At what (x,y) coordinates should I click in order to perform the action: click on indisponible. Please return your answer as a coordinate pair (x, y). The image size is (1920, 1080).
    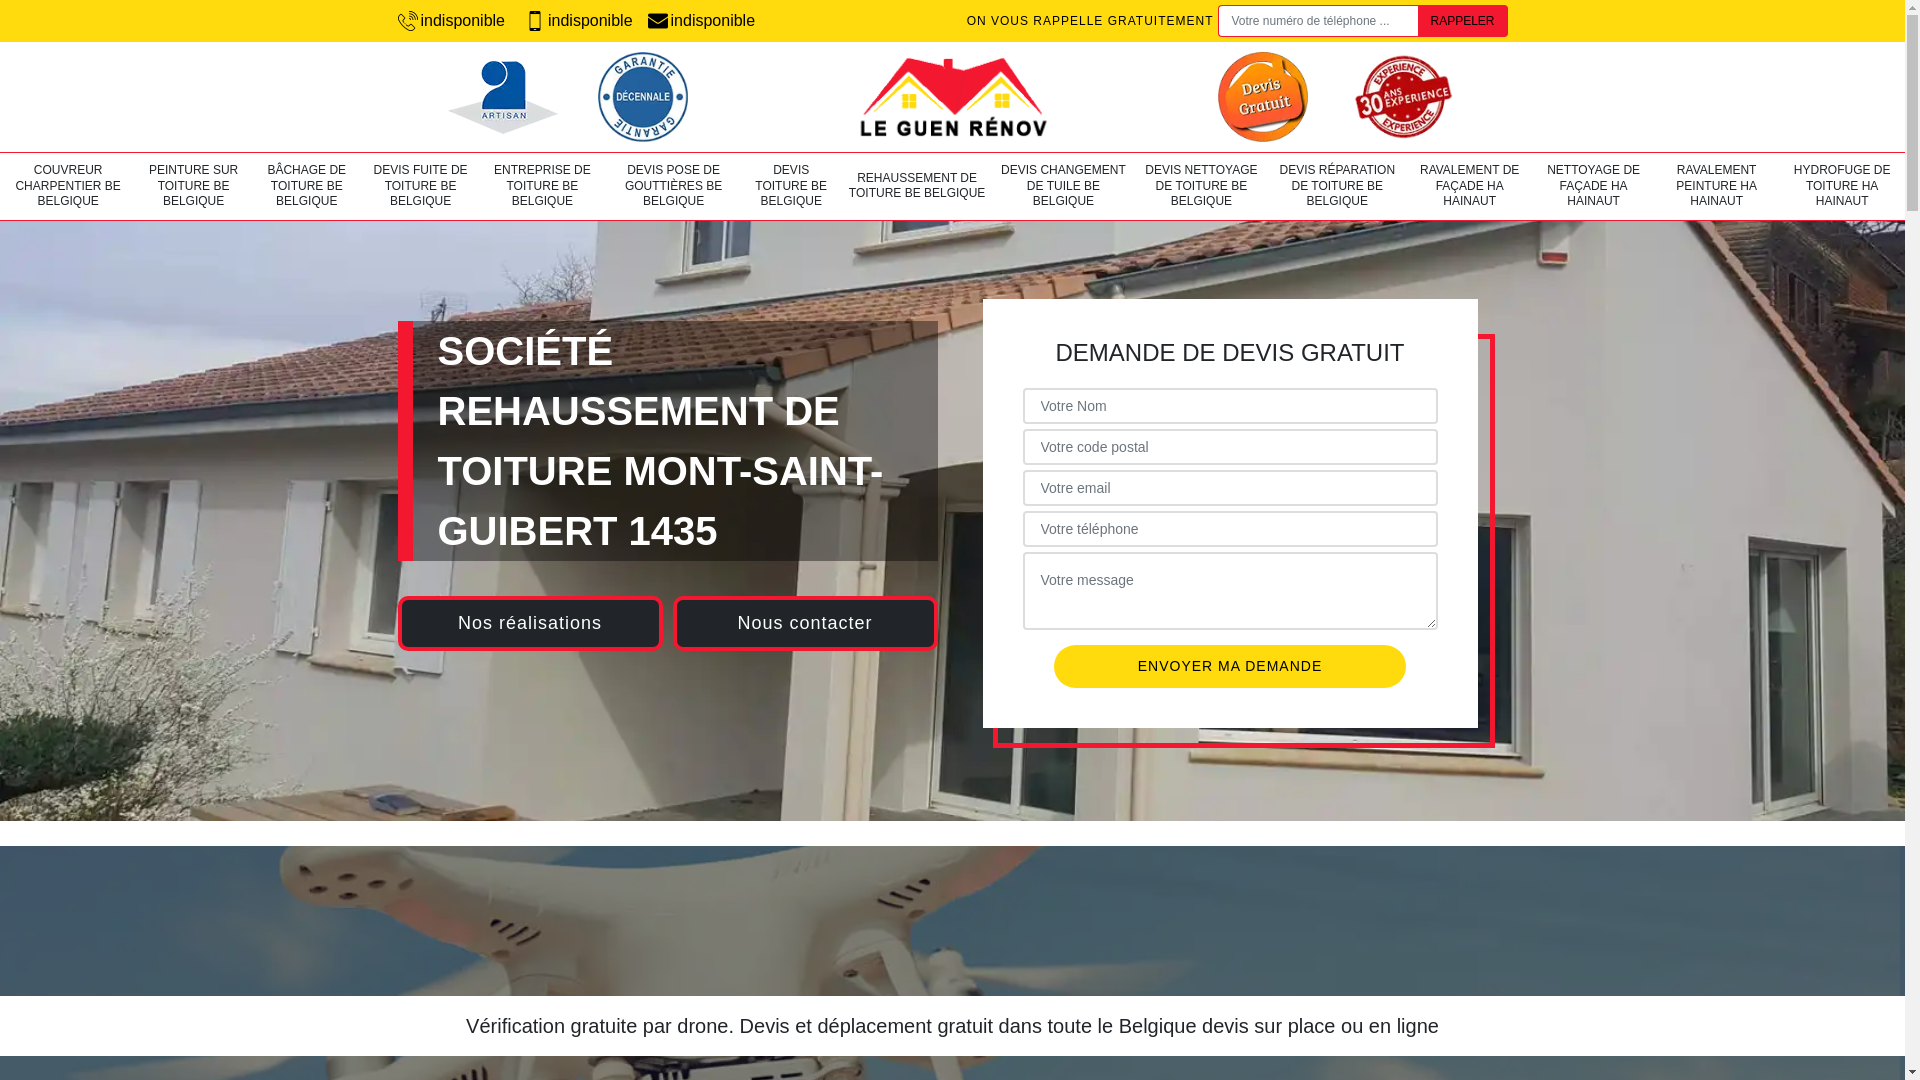
    Looking at the image, I should click on (452, 21).